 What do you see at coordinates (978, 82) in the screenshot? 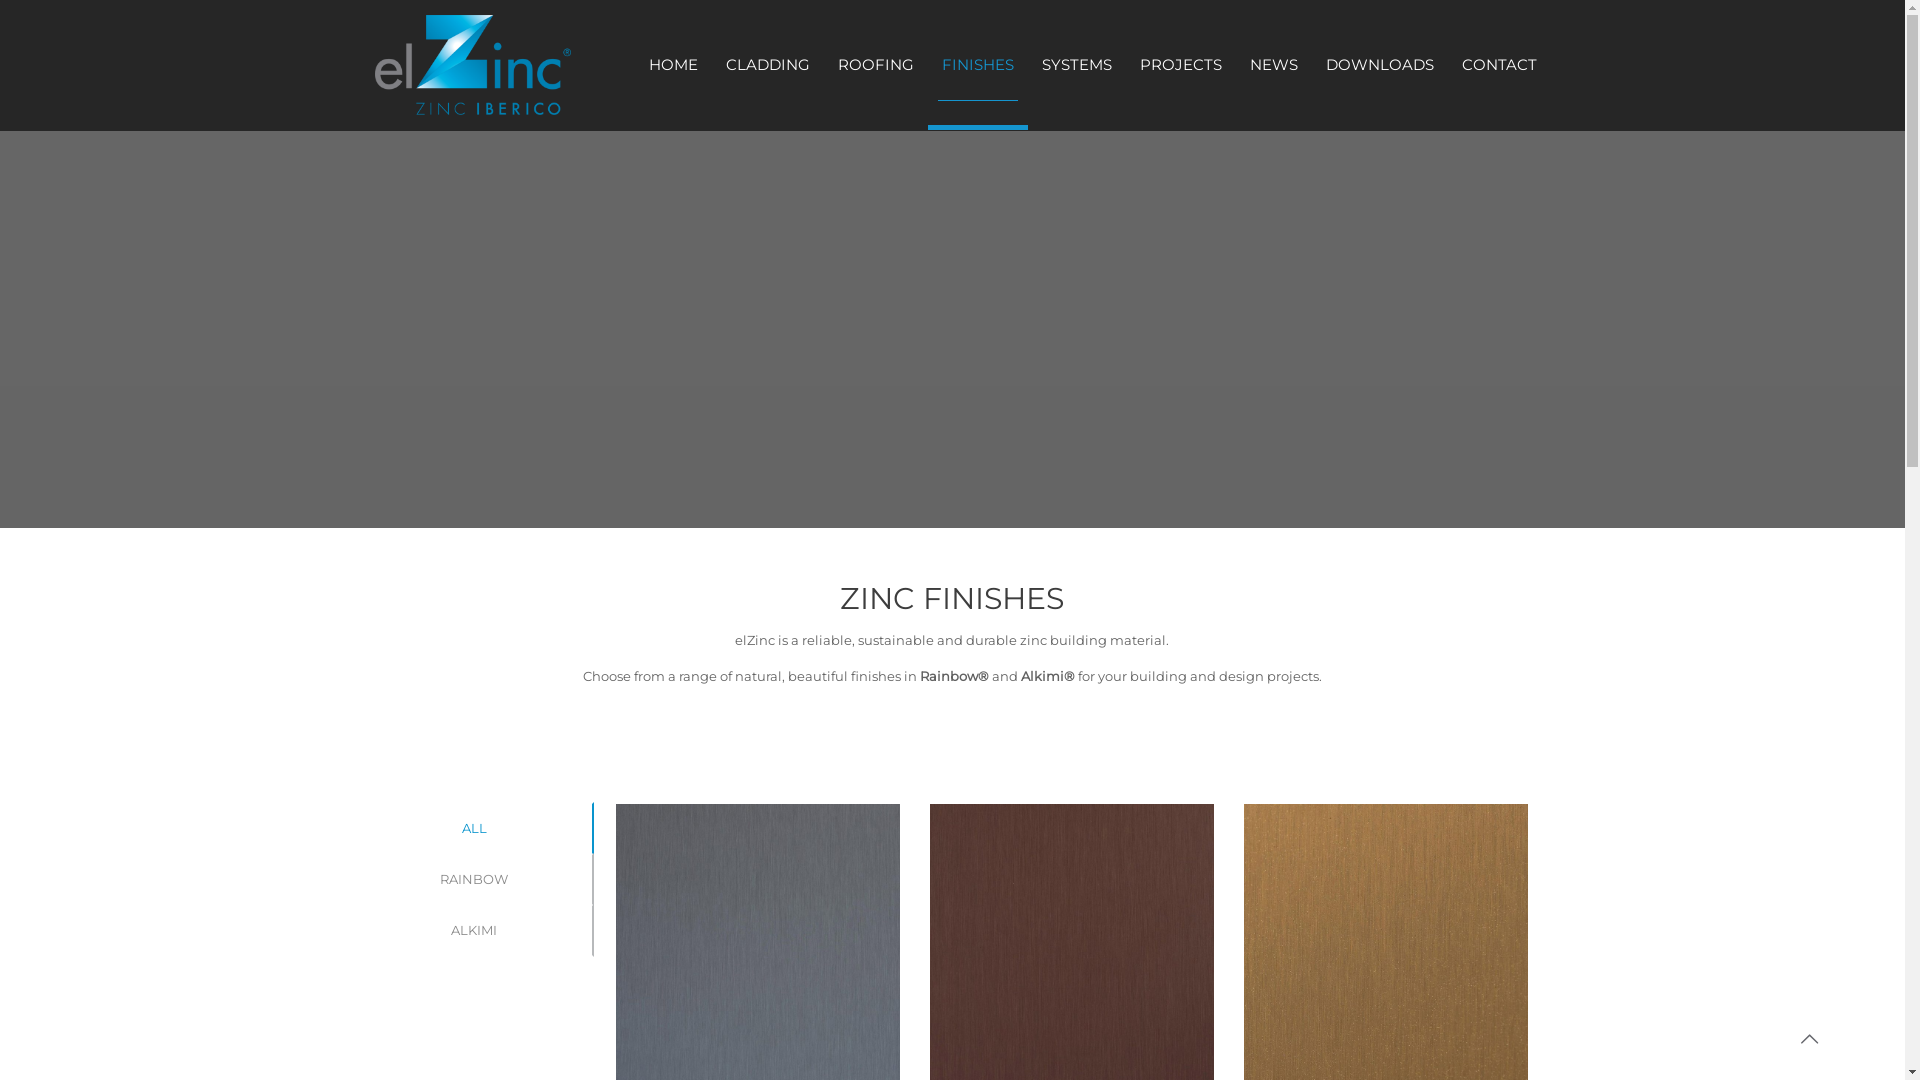
I see `FINISHES` at bounding box center [978, 82].